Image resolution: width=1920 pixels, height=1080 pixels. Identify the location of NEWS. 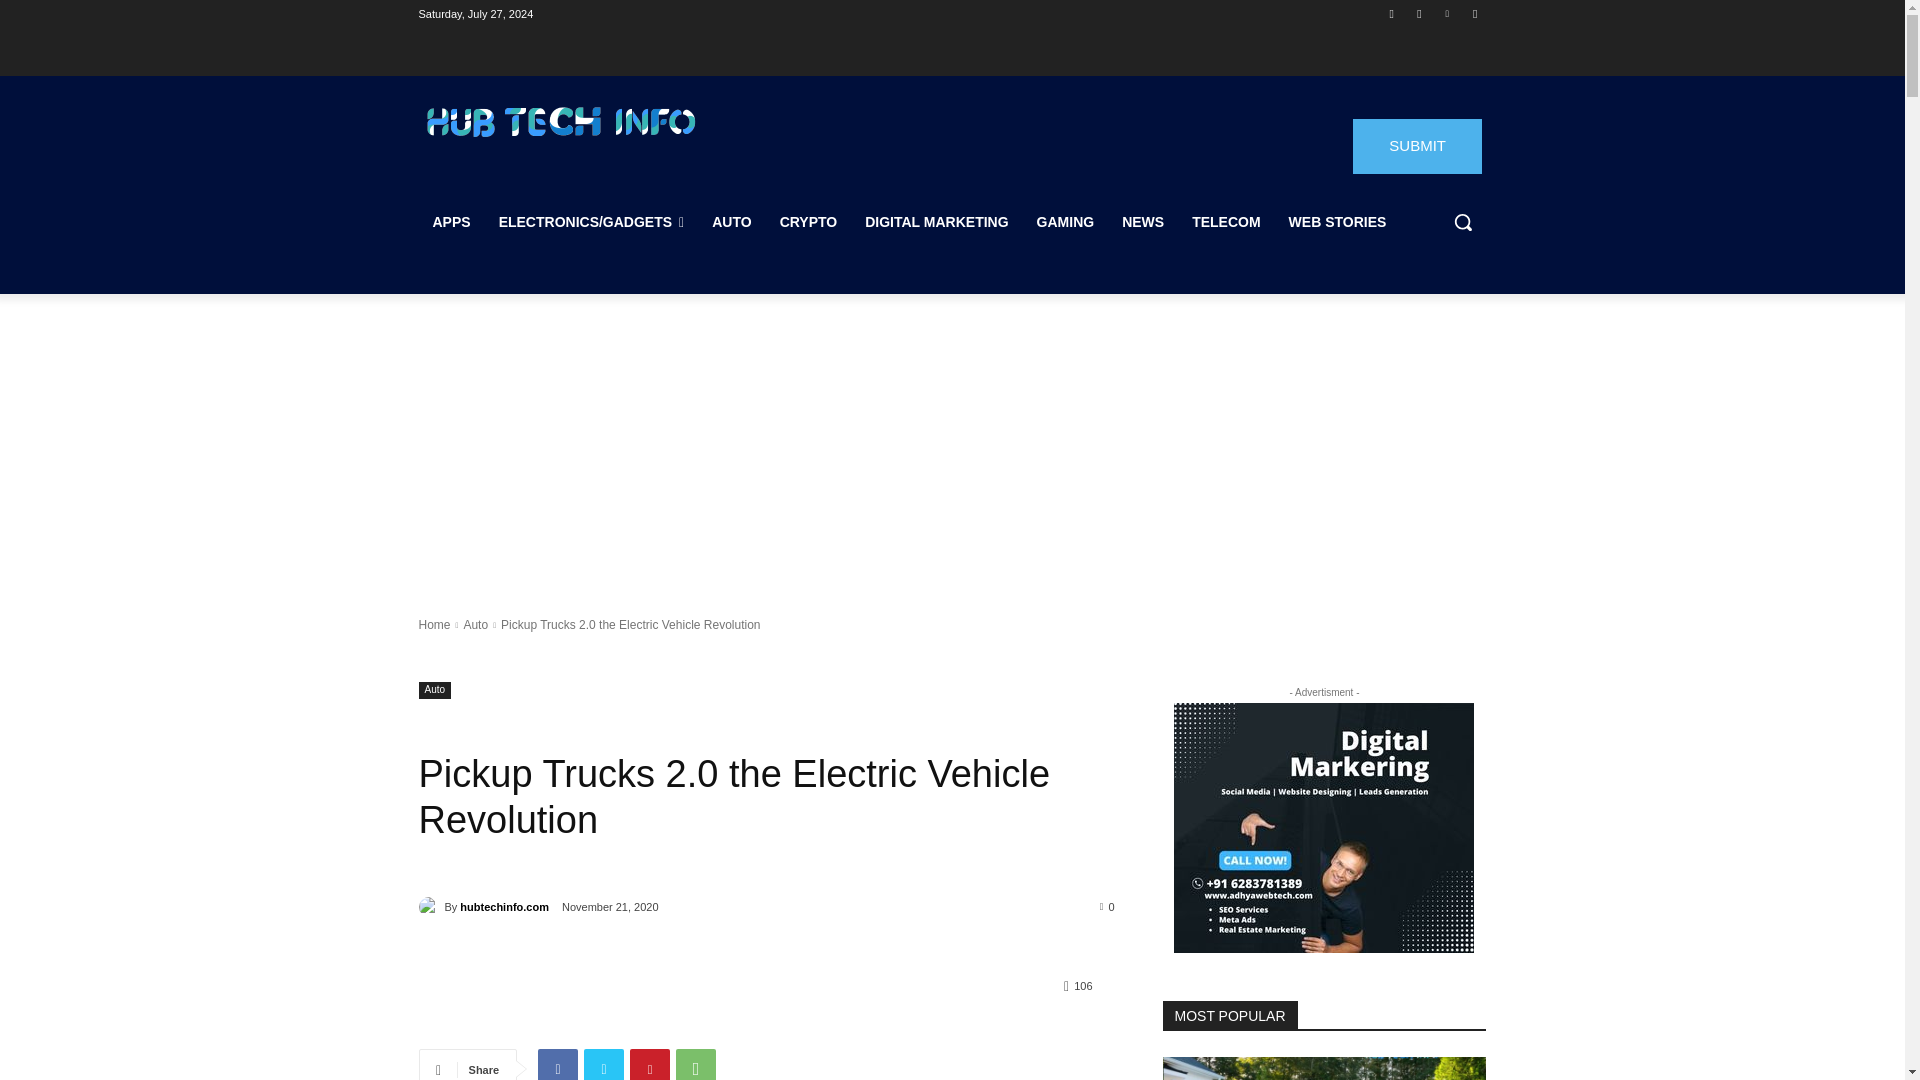
(1142, 222).